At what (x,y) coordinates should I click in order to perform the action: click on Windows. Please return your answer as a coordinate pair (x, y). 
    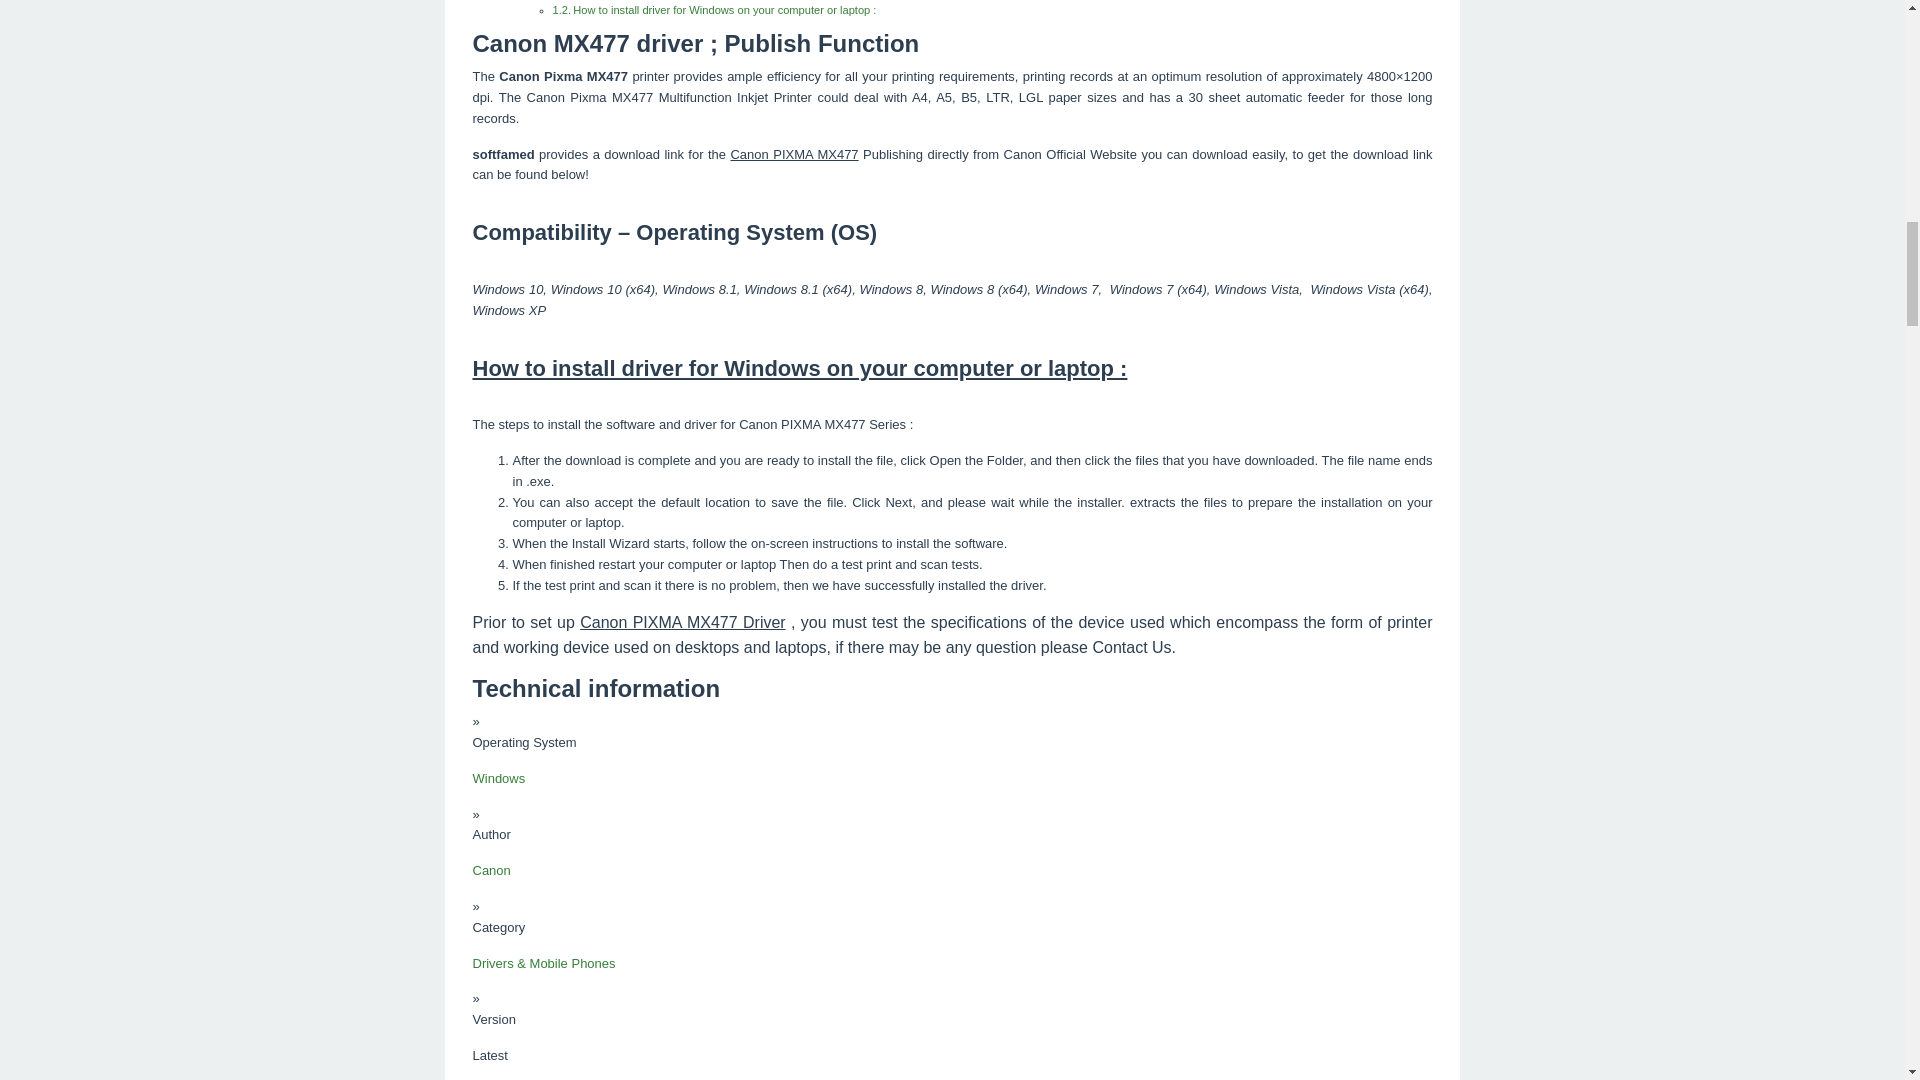
    Looking at the image, I should click on (498, 778).